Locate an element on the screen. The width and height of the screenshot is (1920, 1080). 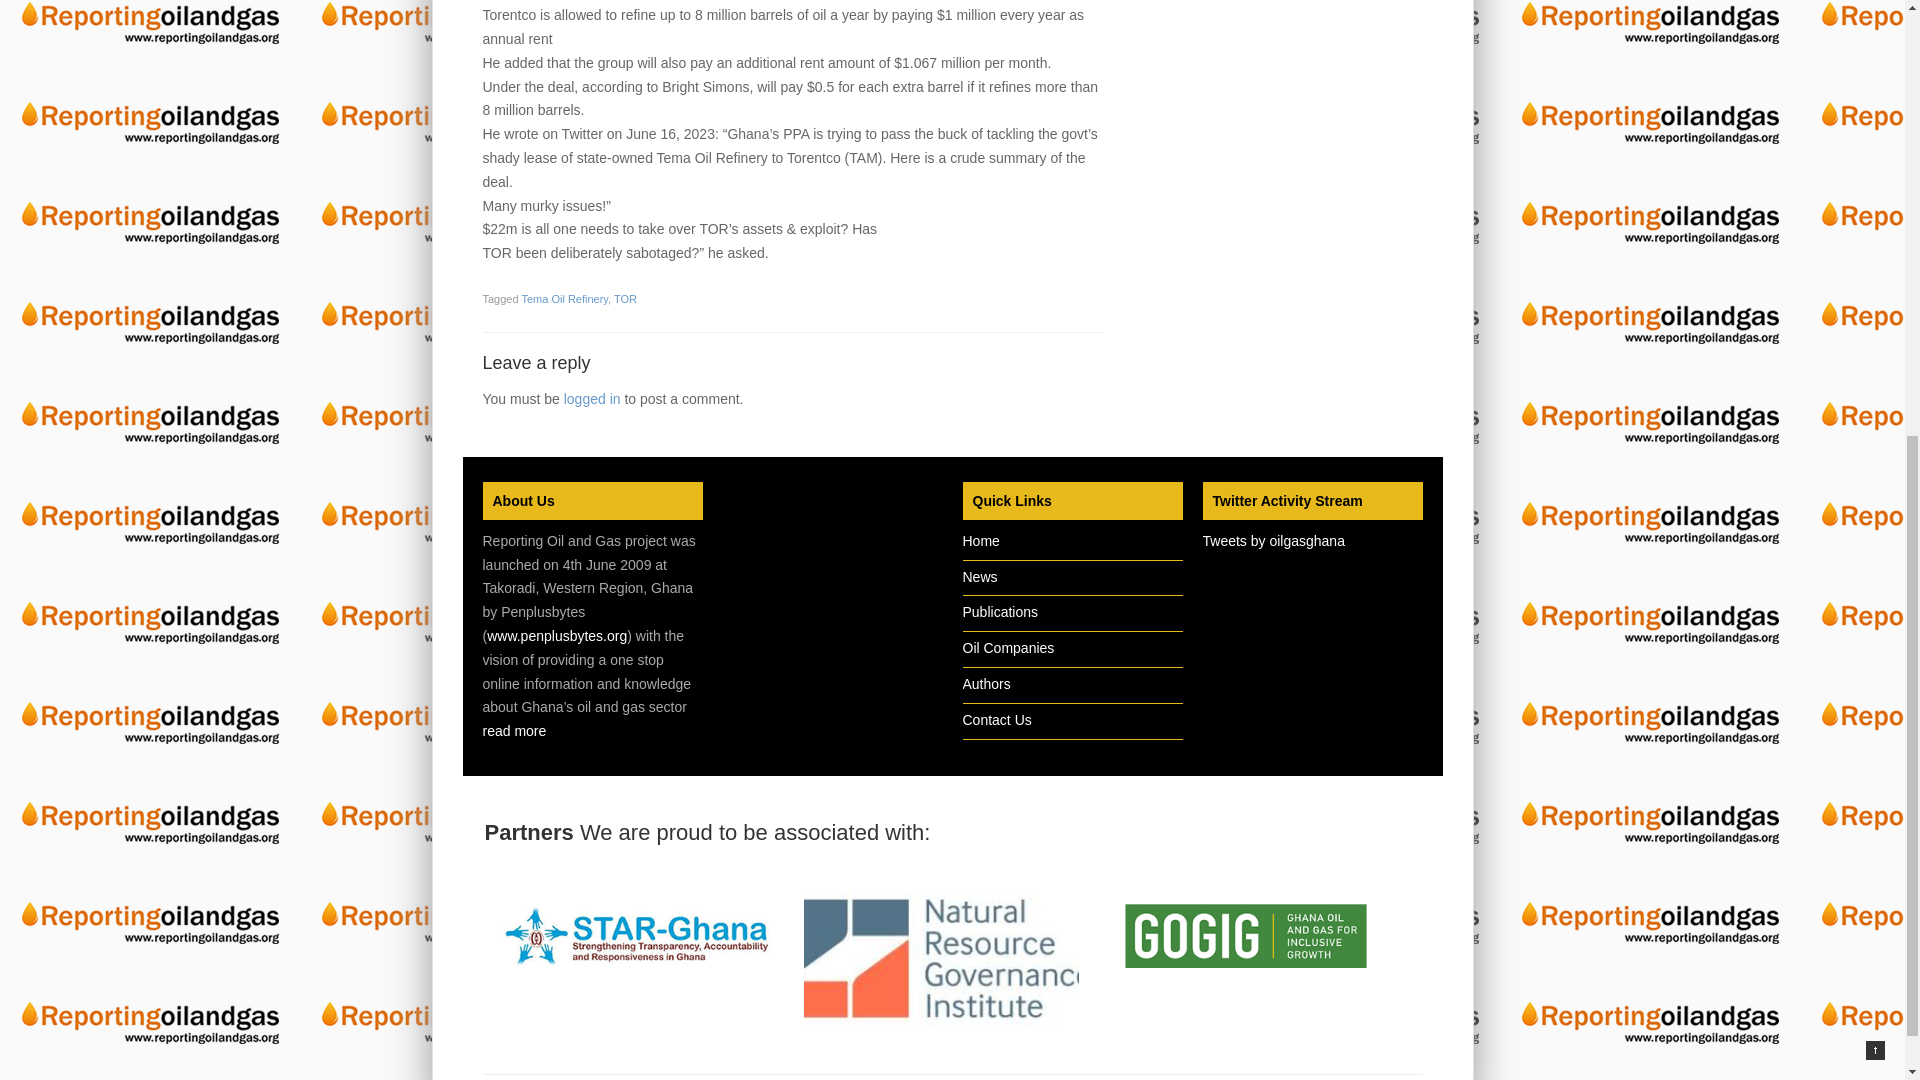
Tema Oil Refinery is located at coordinates (564, 298).